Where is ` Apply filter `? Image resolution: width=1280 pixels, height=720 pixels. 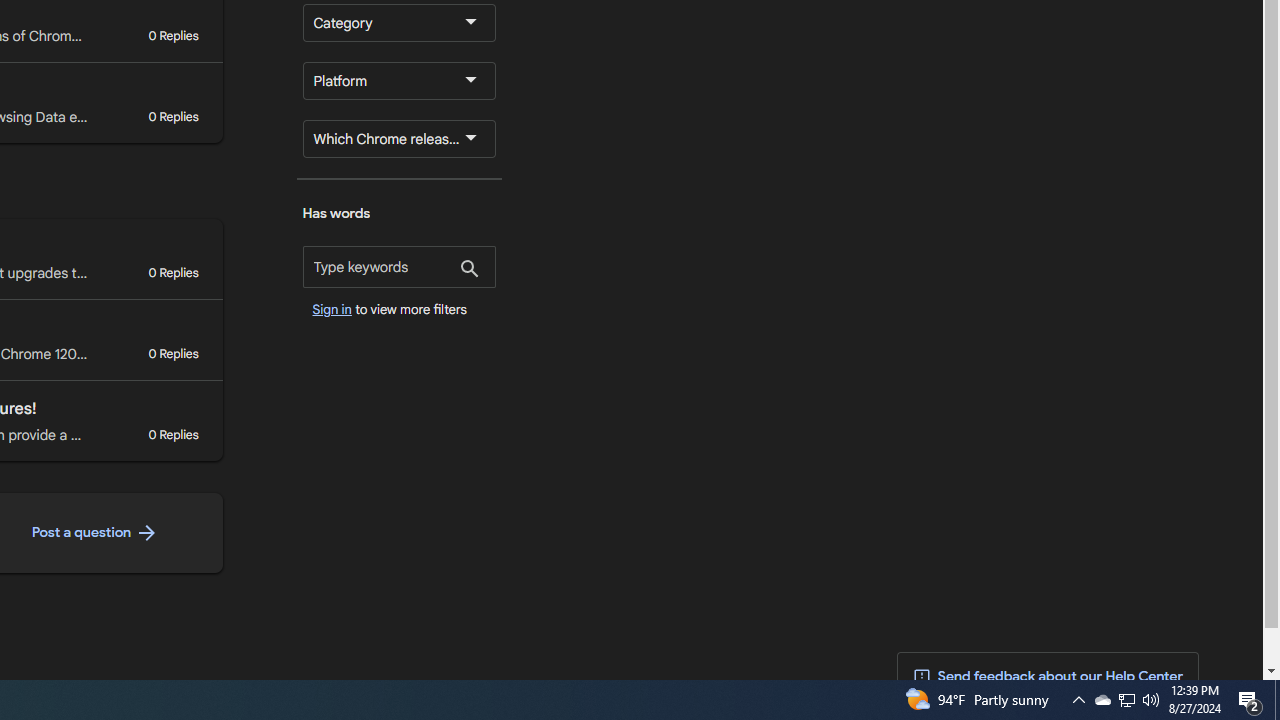  Apply filter  is located at coordinates (470, 270).